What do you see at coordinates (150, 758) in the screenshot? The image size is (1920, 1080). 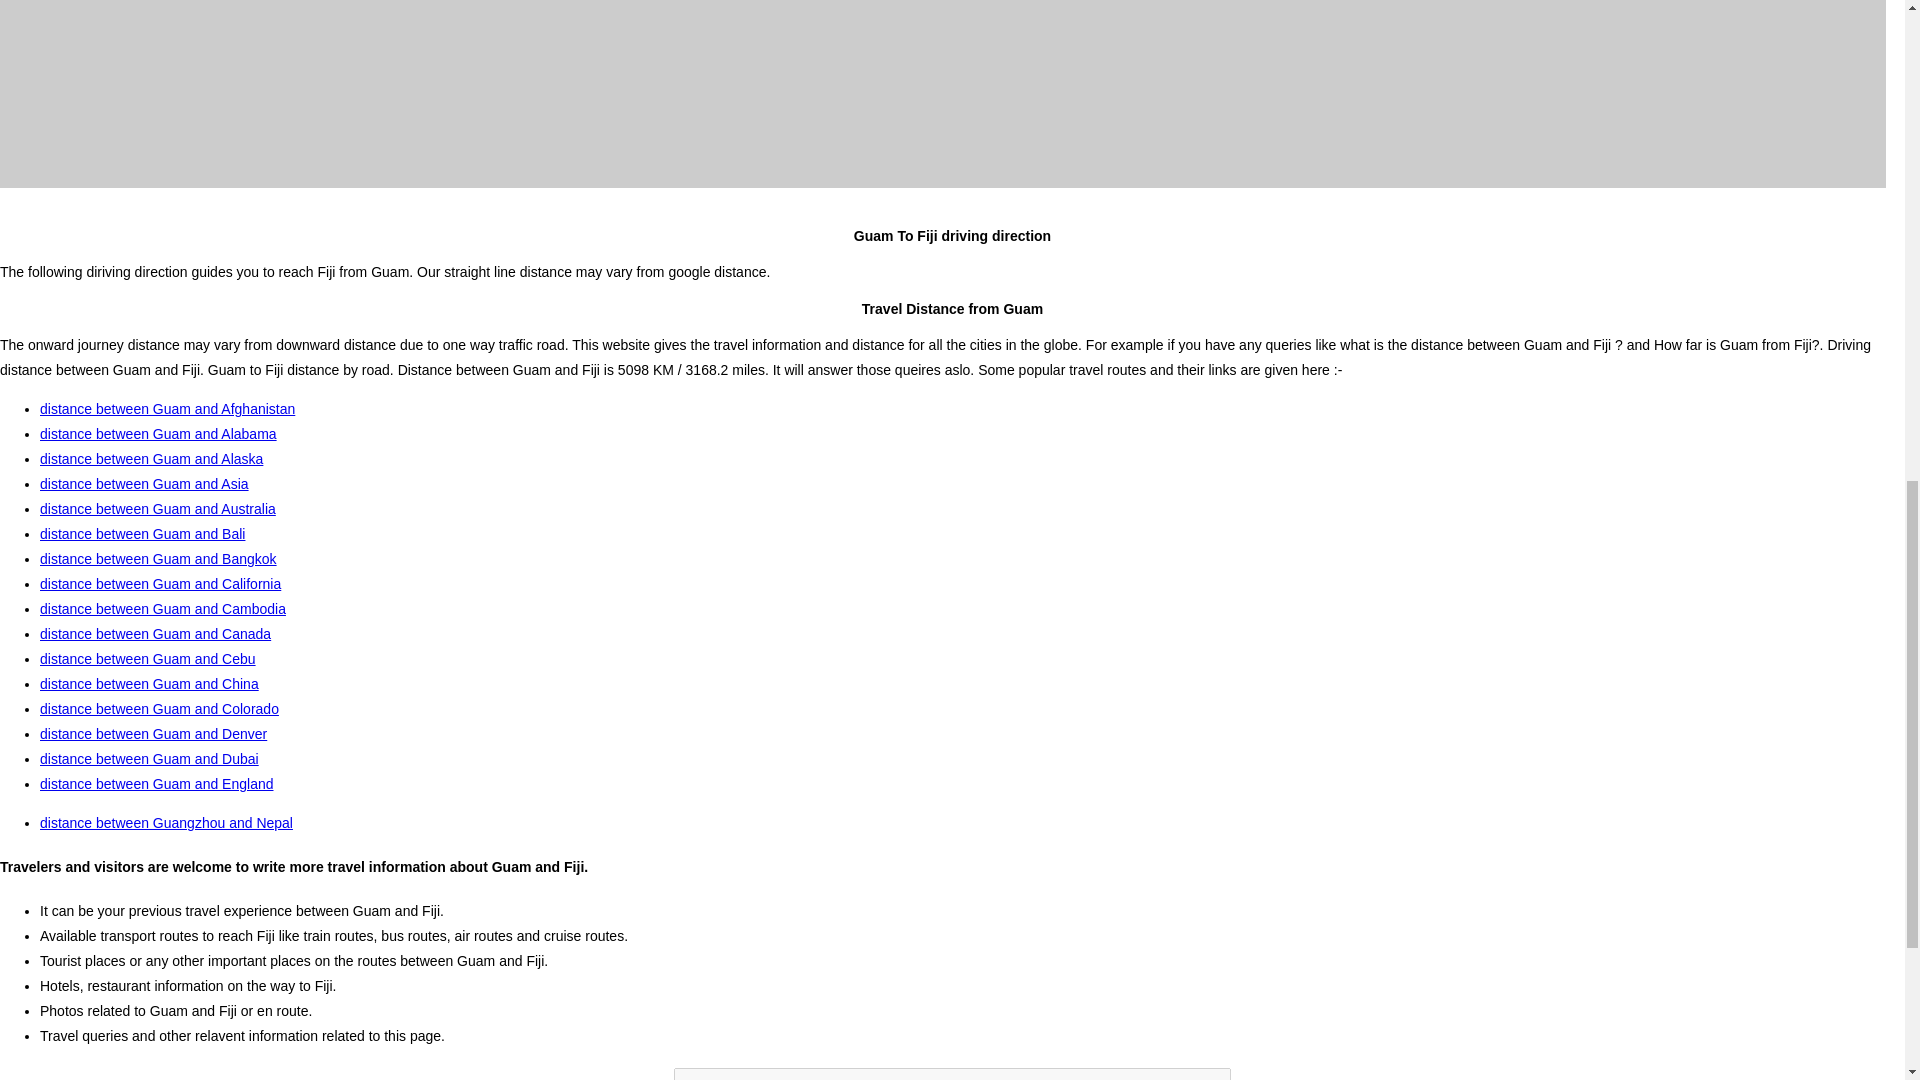 I see `distance between Guam and Dubai` at bounding box center [150, 758].